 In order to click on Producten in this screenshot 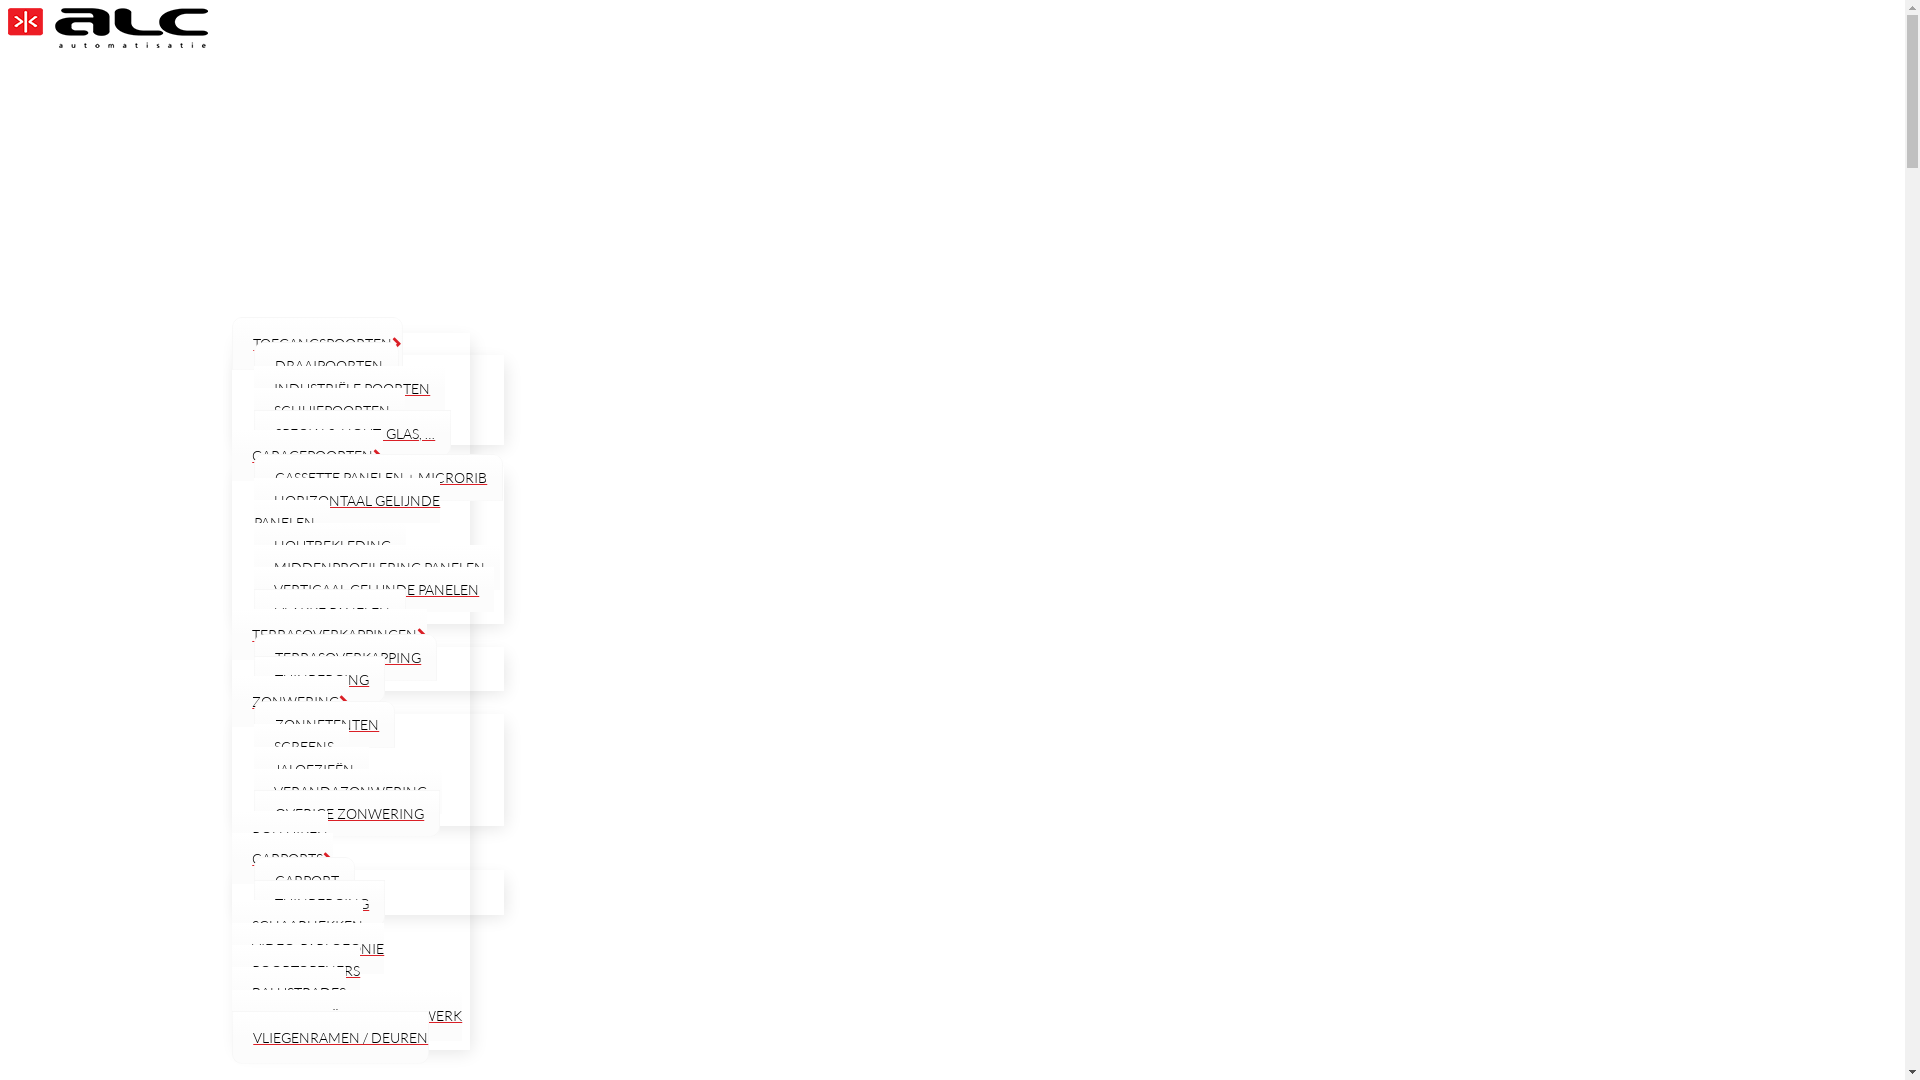, I will do `click(329, 271)`.